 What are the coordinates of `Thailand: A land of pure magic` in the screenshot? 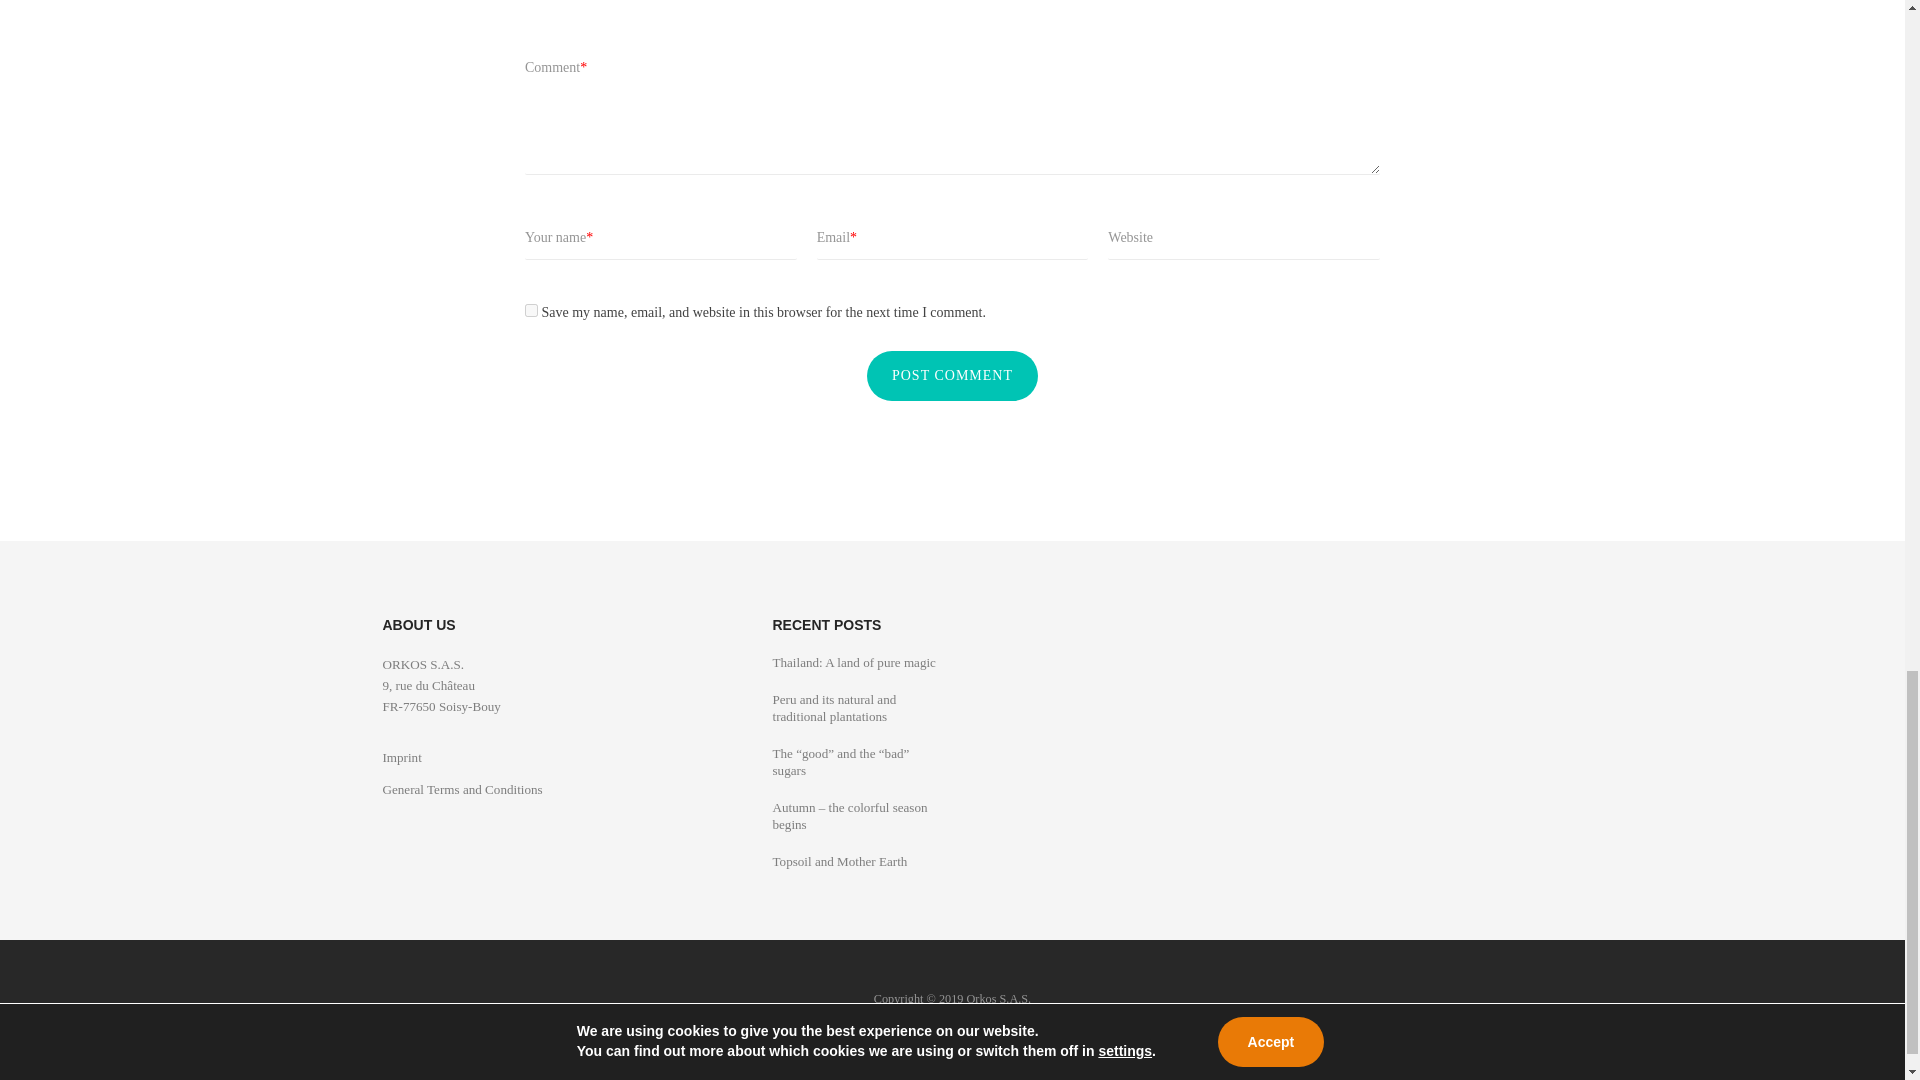 It's located at (853, 662).